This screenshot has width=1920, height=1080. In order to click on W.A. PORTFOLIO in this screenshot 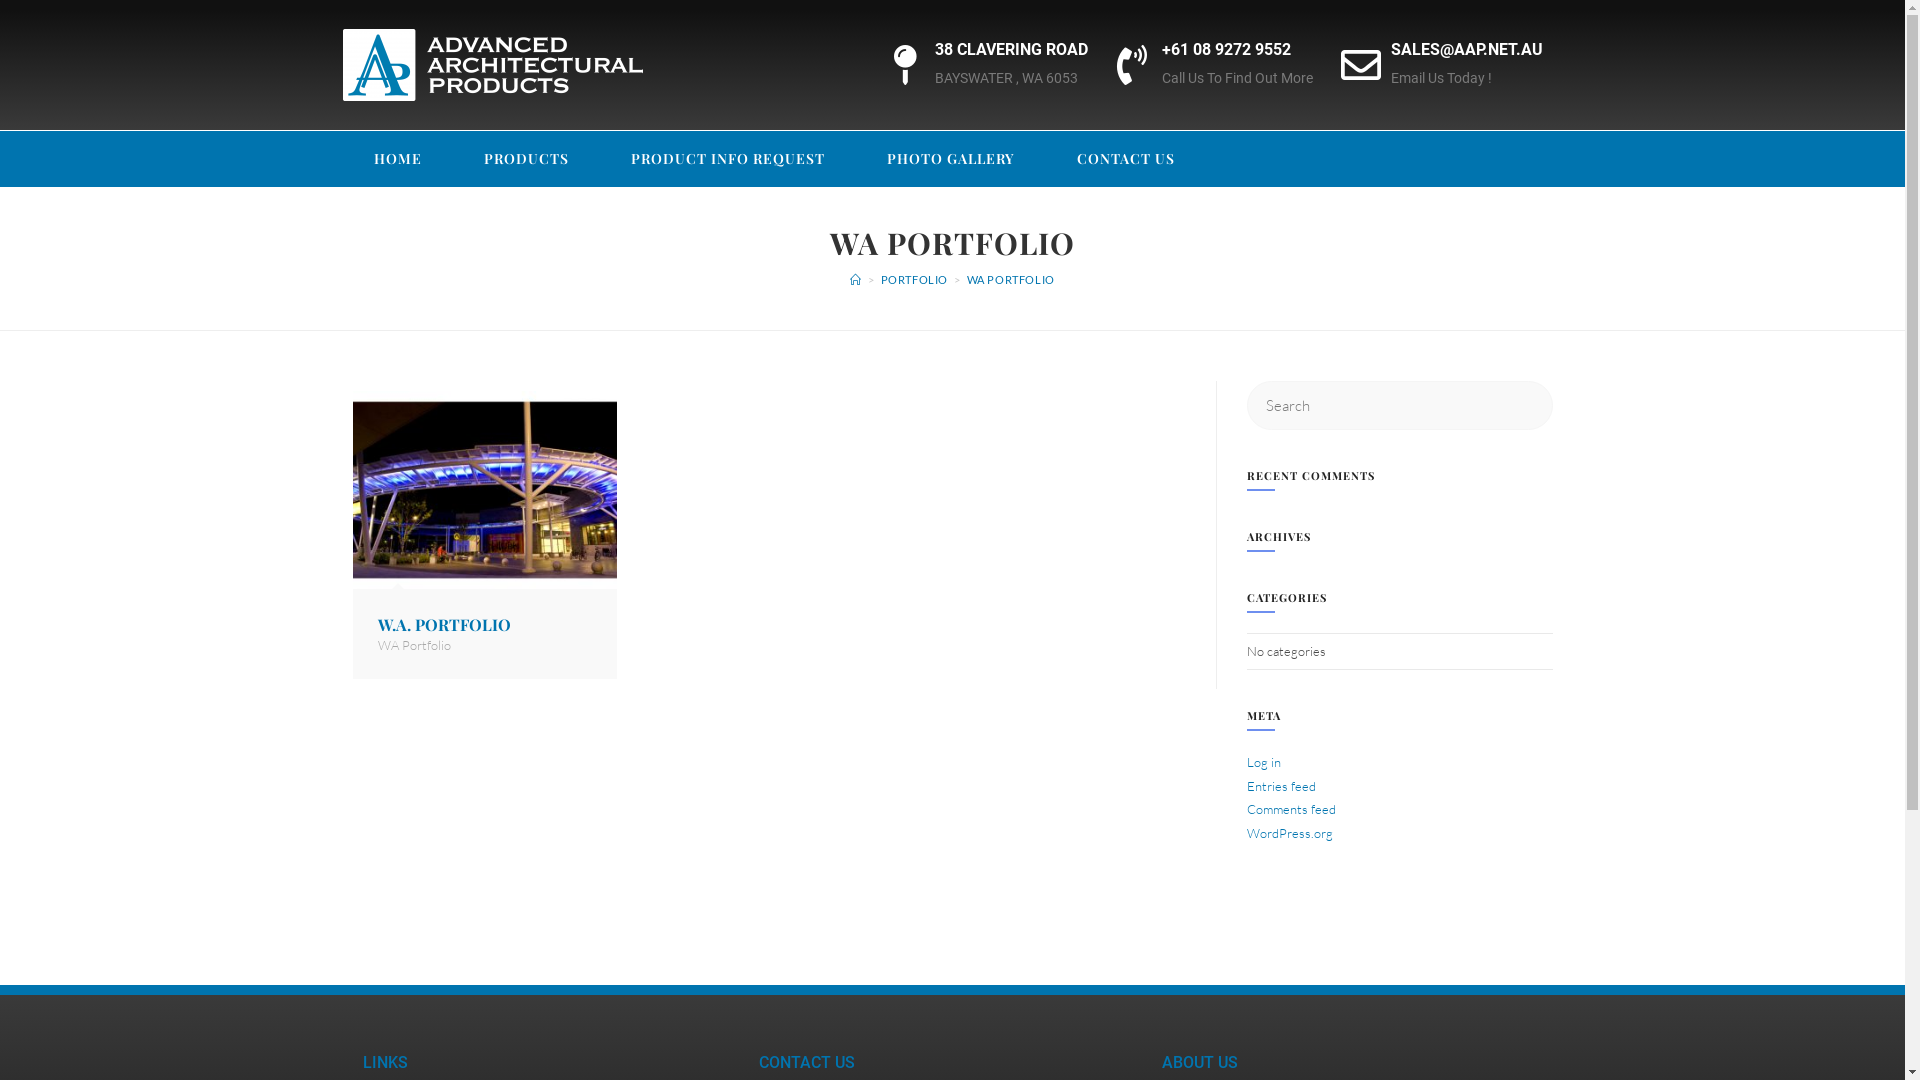, I will do `click(444, 624)`.